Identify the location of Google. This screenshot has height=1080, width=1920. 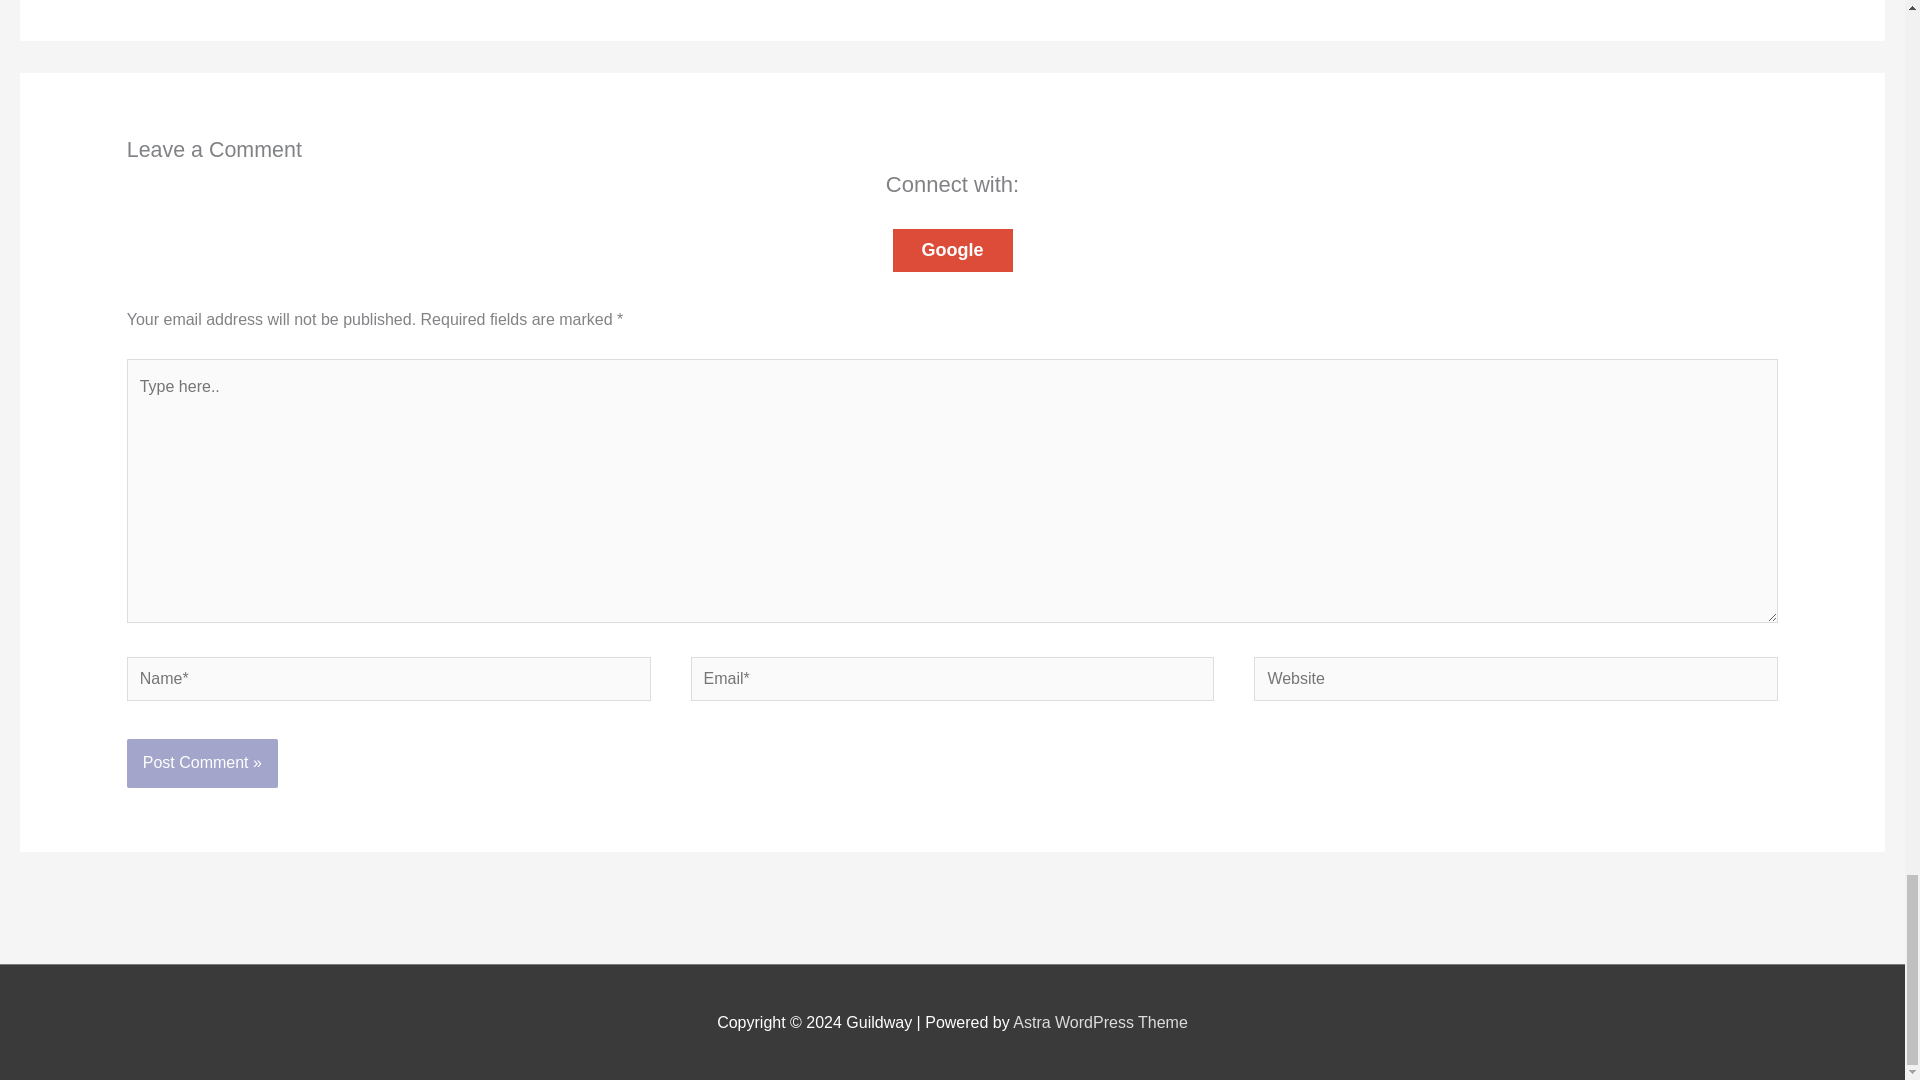
(952, 250).